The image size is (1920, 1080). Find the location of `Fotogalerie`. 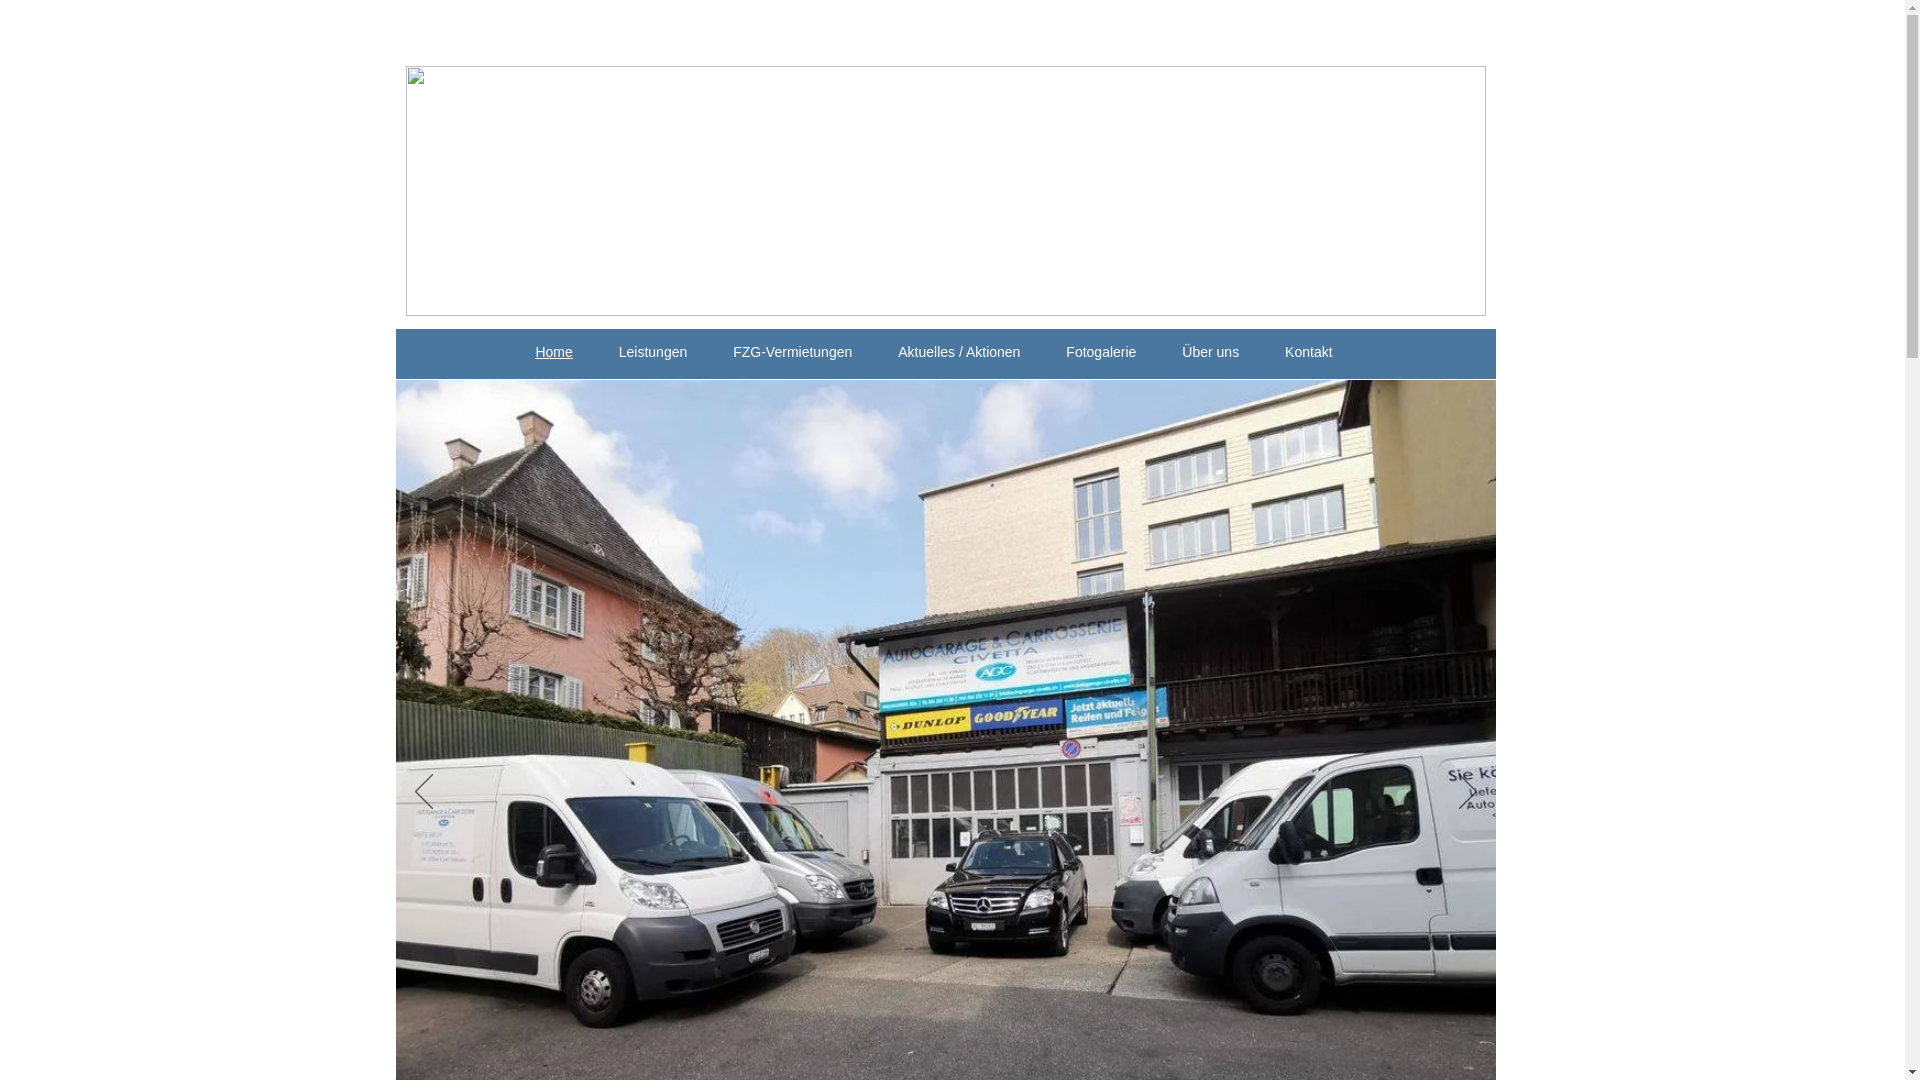

Fotogalerie is located at coordinates (1101, 352).